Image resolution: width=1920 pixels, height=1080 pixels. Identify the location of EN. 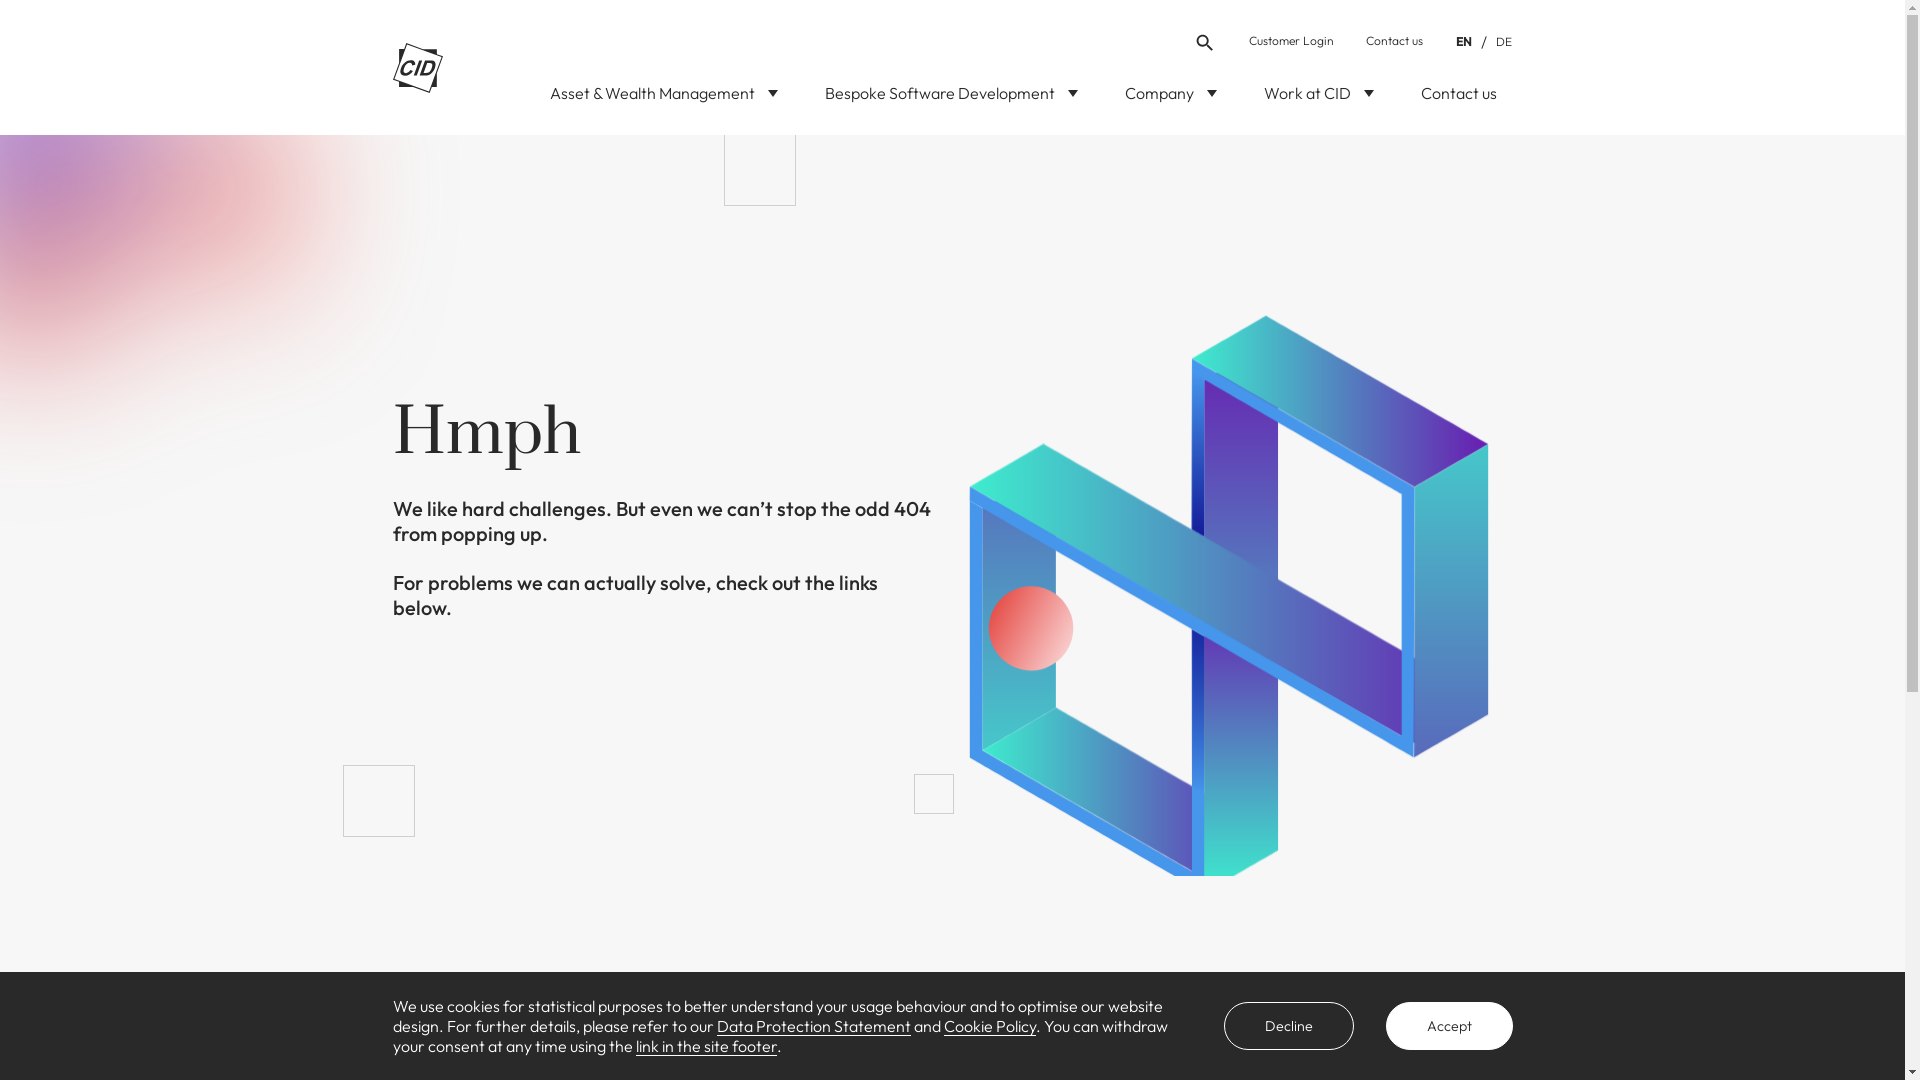
(1463, 42).